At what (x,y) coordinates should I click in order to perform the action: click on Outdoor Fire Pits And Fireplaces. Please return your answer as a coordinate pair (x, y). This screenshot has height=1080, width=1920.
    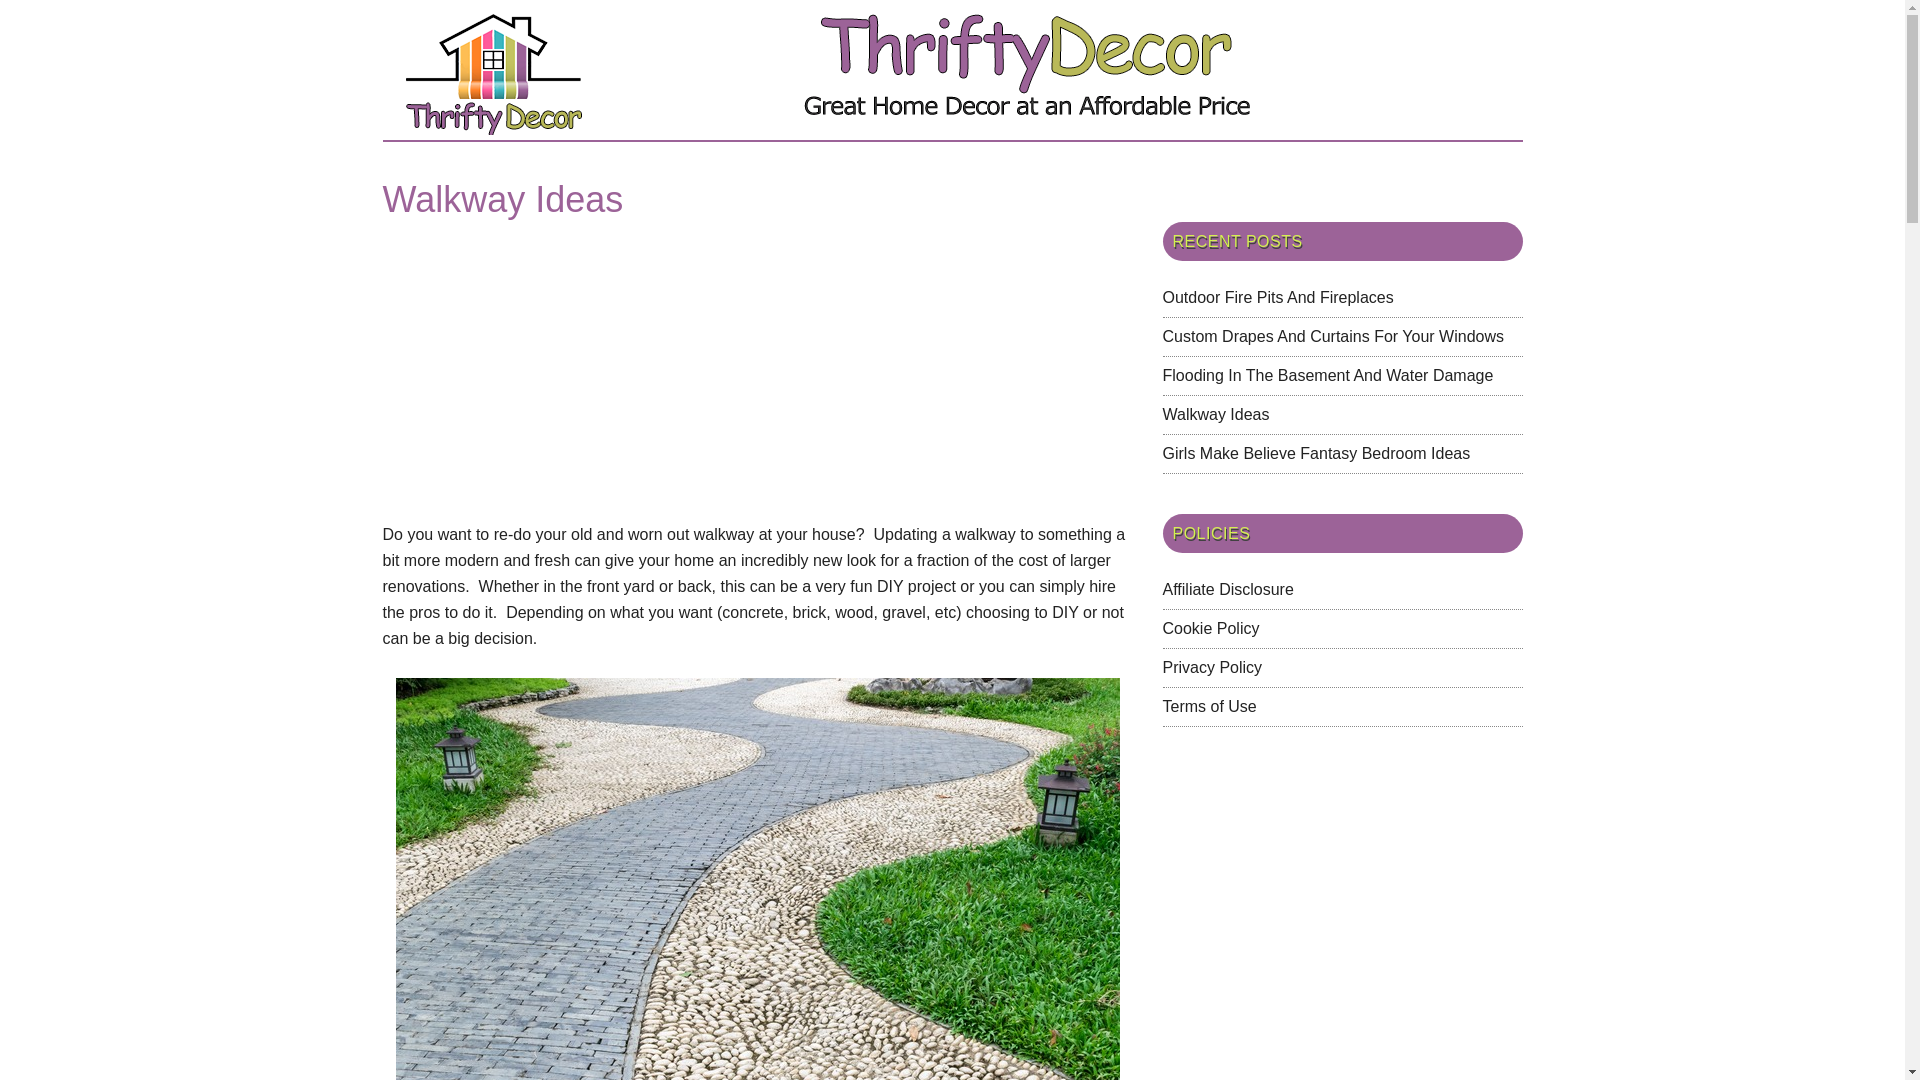
    Looking at the image, I should click on (1277, 297).